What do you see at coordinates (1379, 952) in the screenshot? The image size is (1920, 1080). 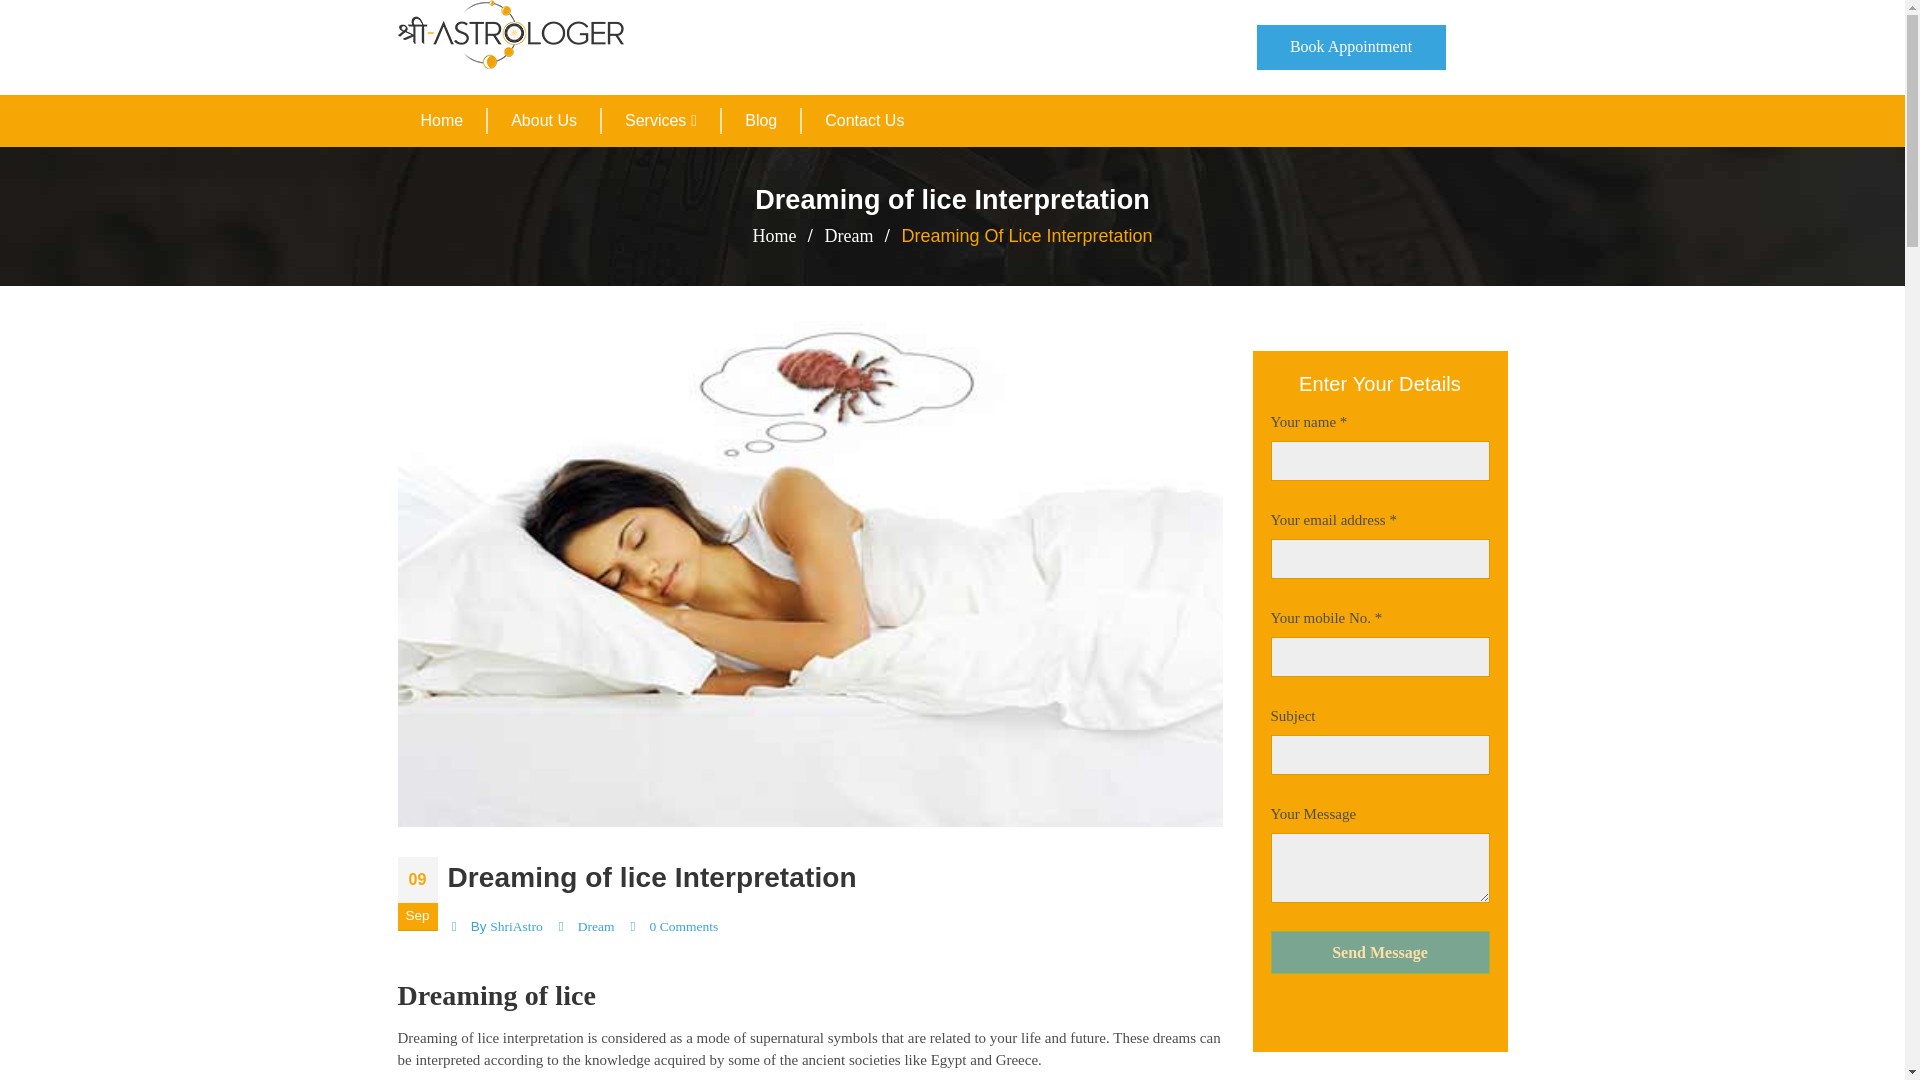 I see `Send Message` at bounding box center [1379, 952].